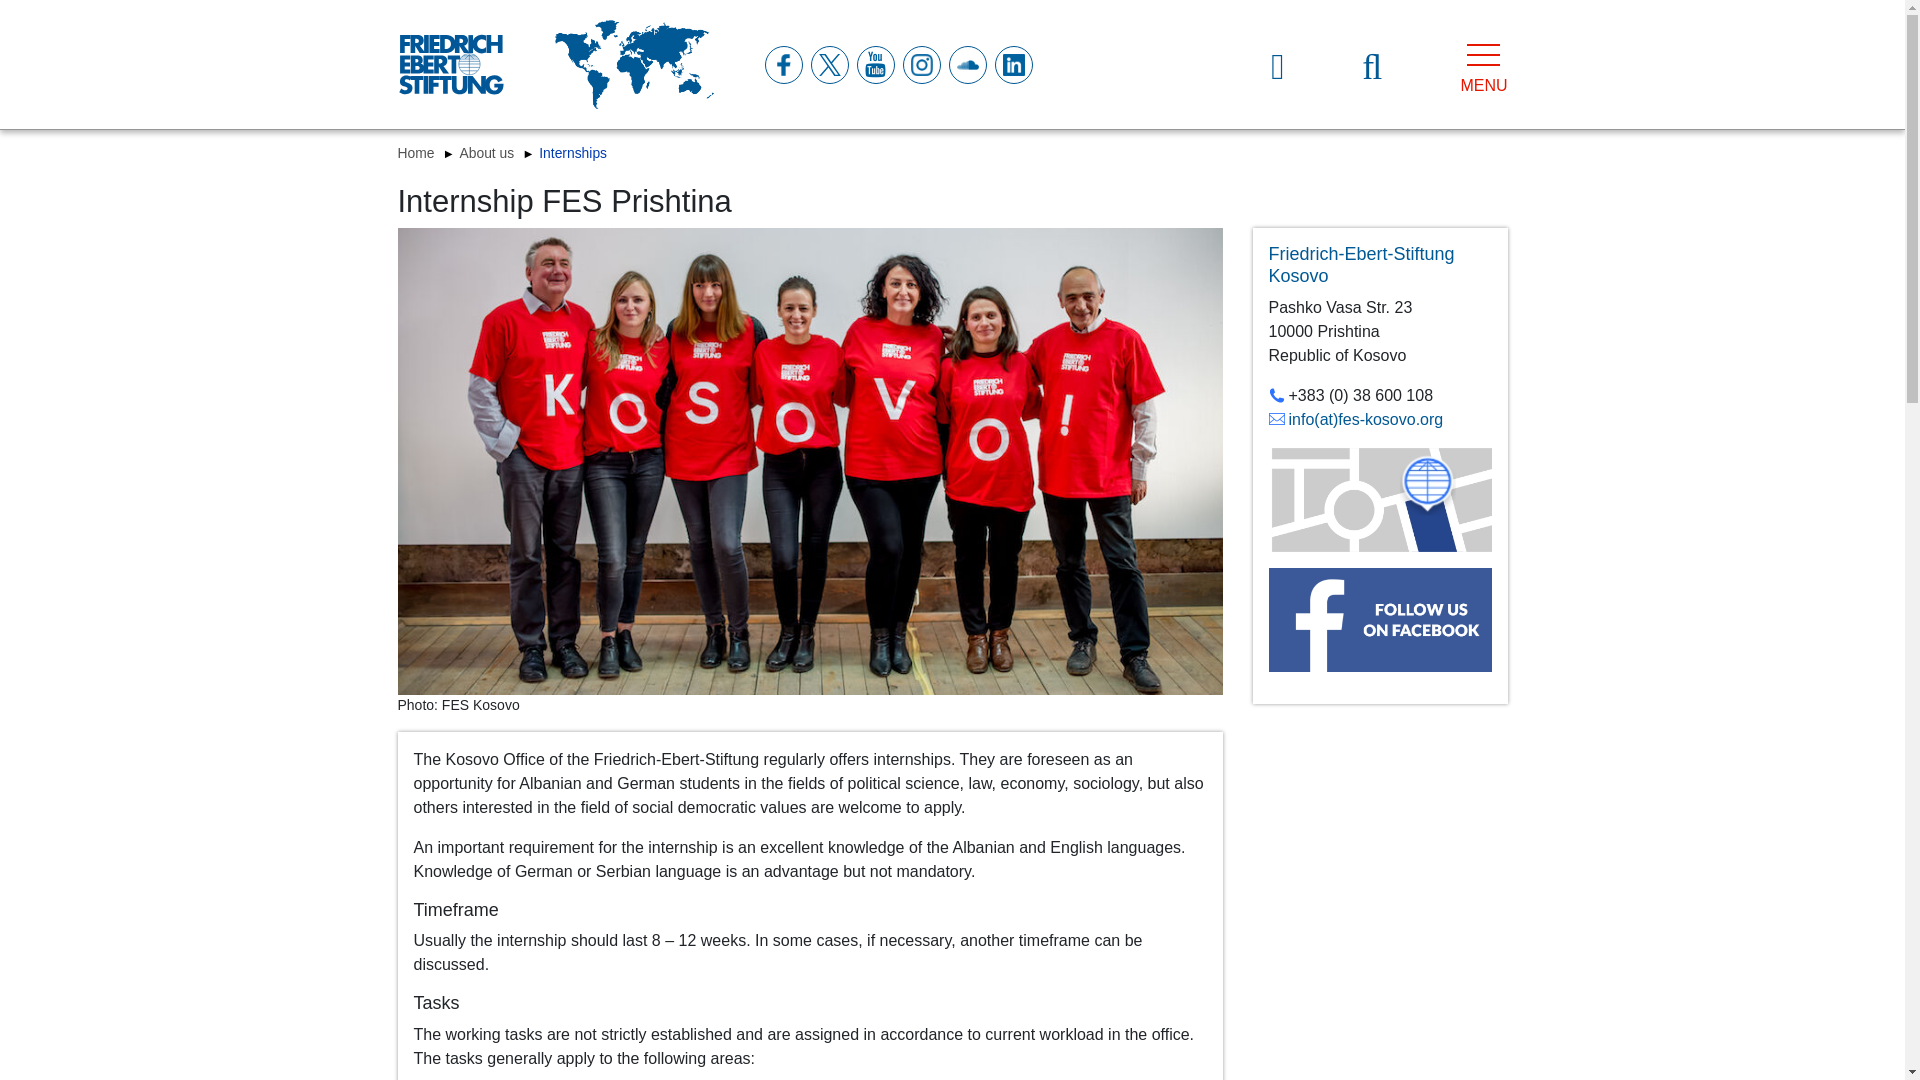 The width and height of the screenshot is (1920, 1080). What do you see at coordinates (828, 64) in the screenshot?
I see `twitter` at bounding box center [828, 64].